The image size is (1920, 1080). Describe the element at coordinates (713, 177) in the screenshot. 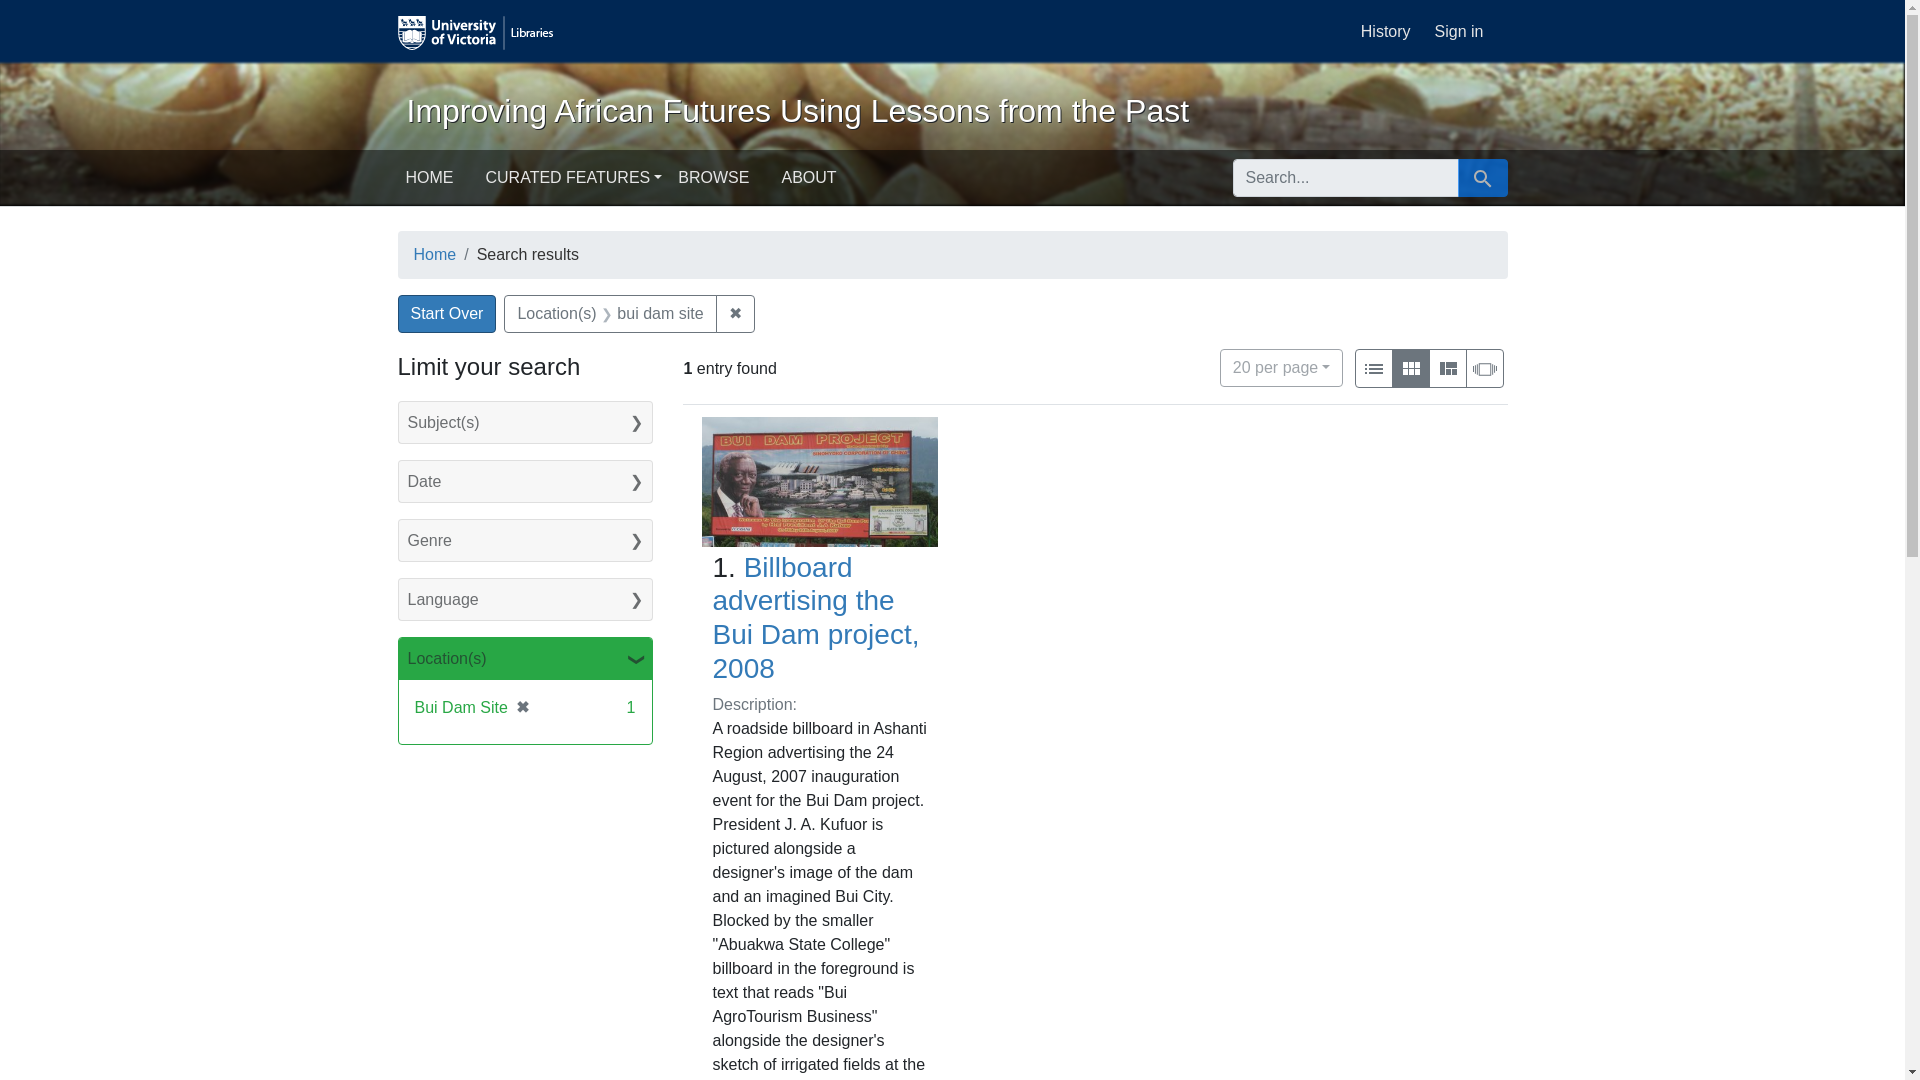

I see `BROWSE` at that location.